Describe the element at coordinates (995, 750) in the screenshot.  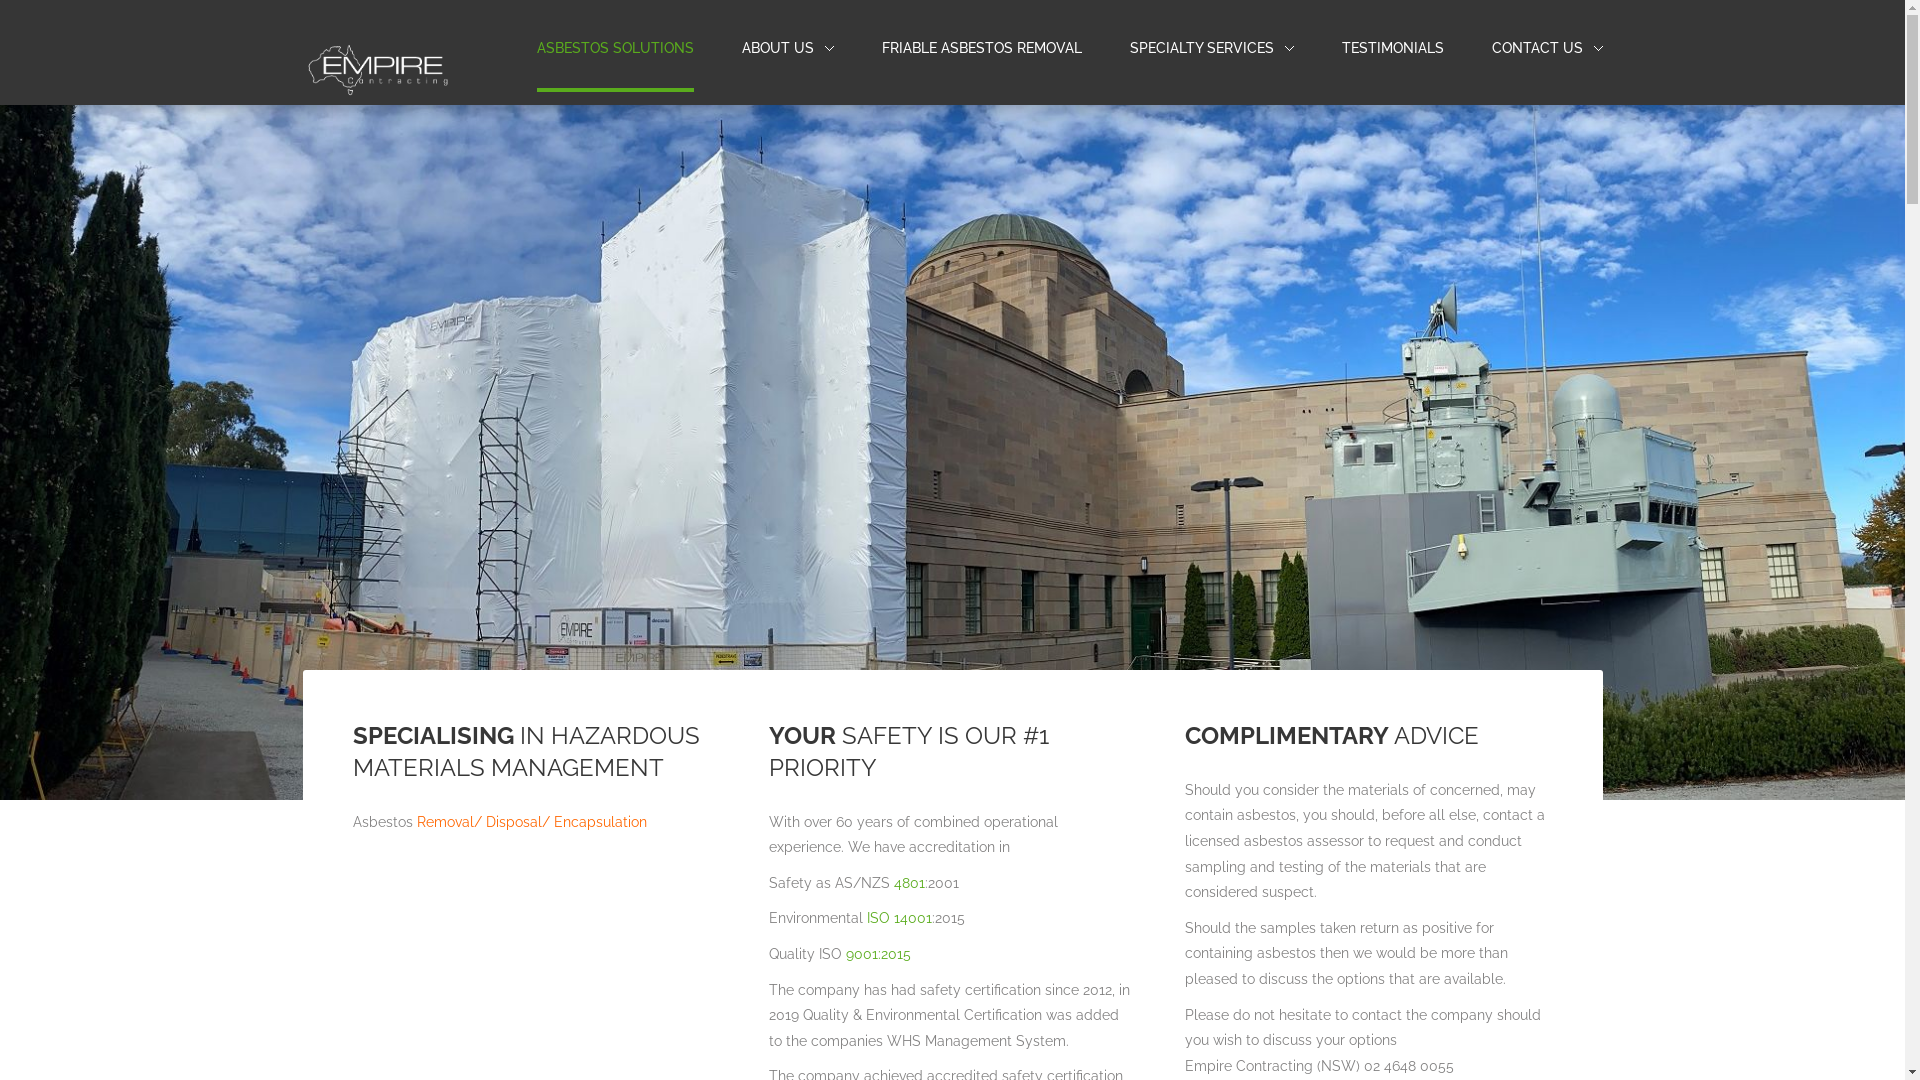
I see `Slide7` at that location.